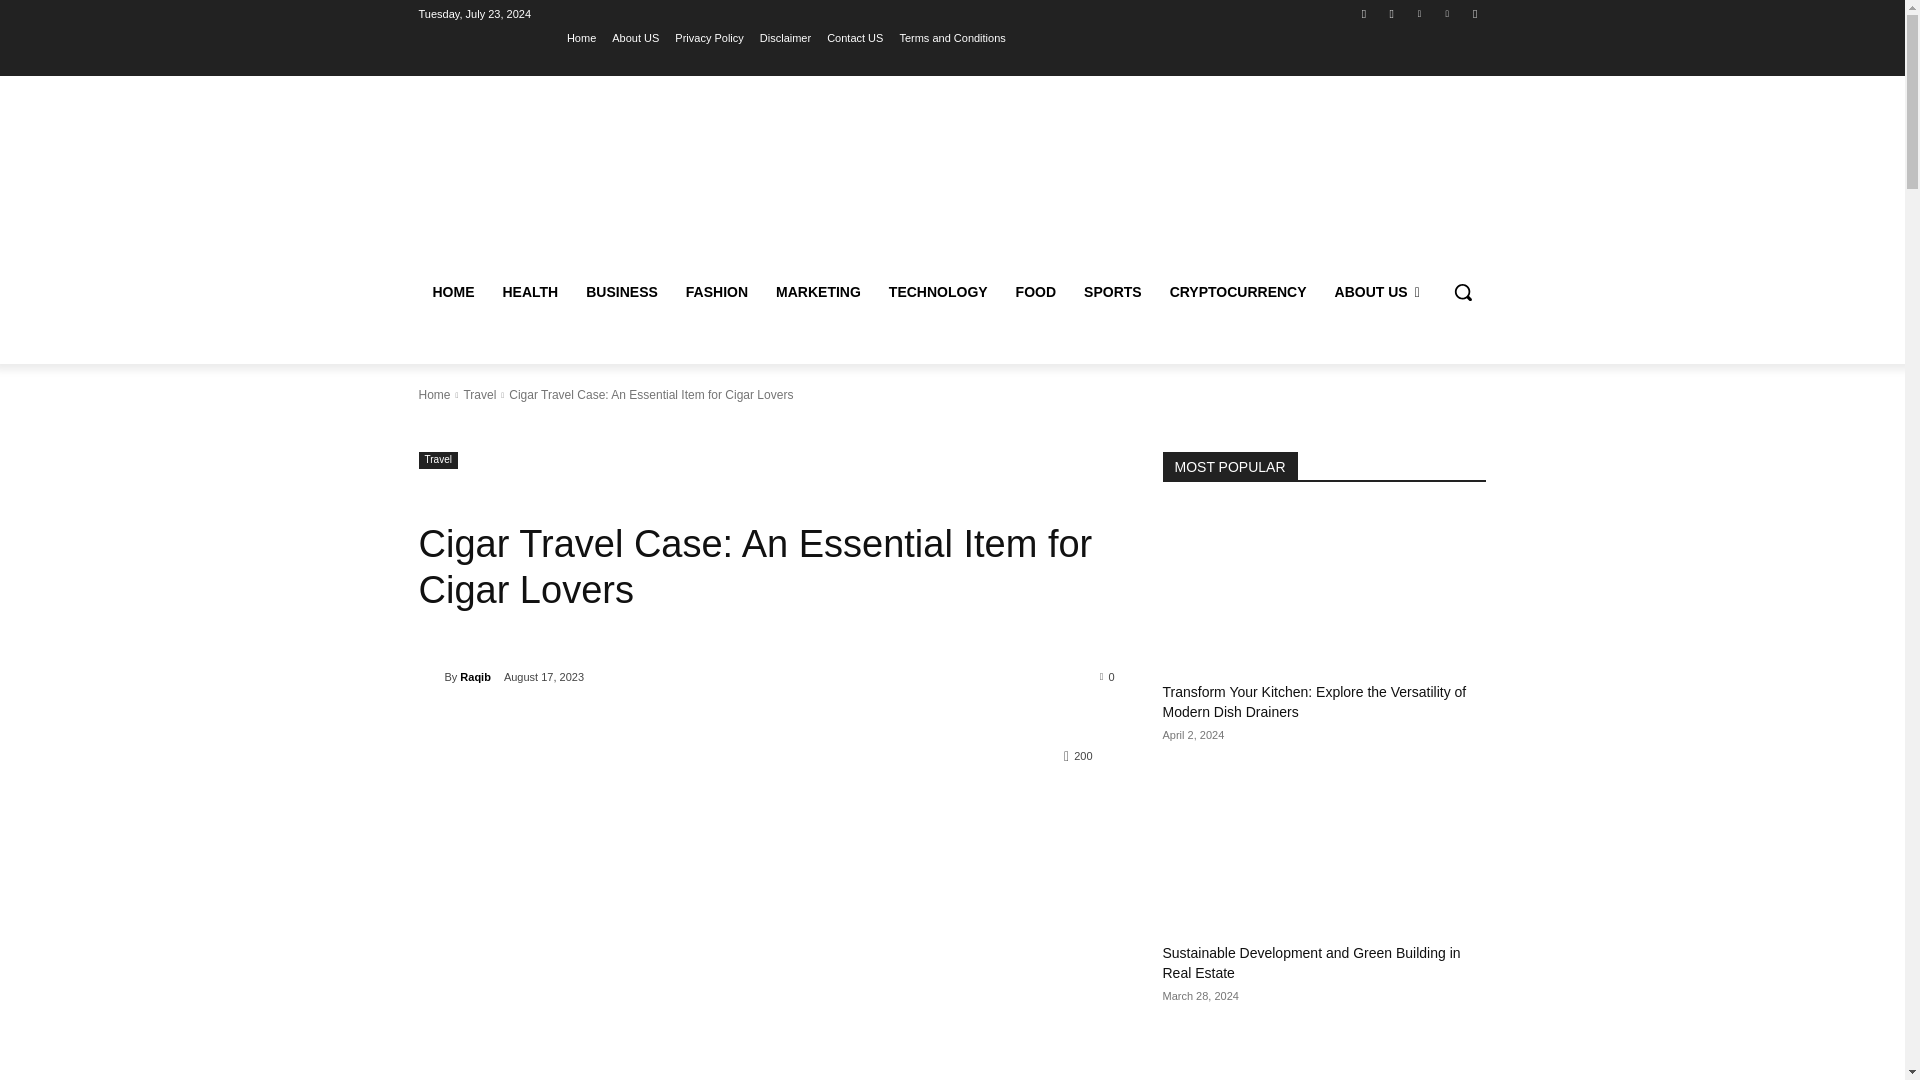 The height and width of the screenshot is (1080, 1920). I want to click on Twitter, so click(1418, 13).